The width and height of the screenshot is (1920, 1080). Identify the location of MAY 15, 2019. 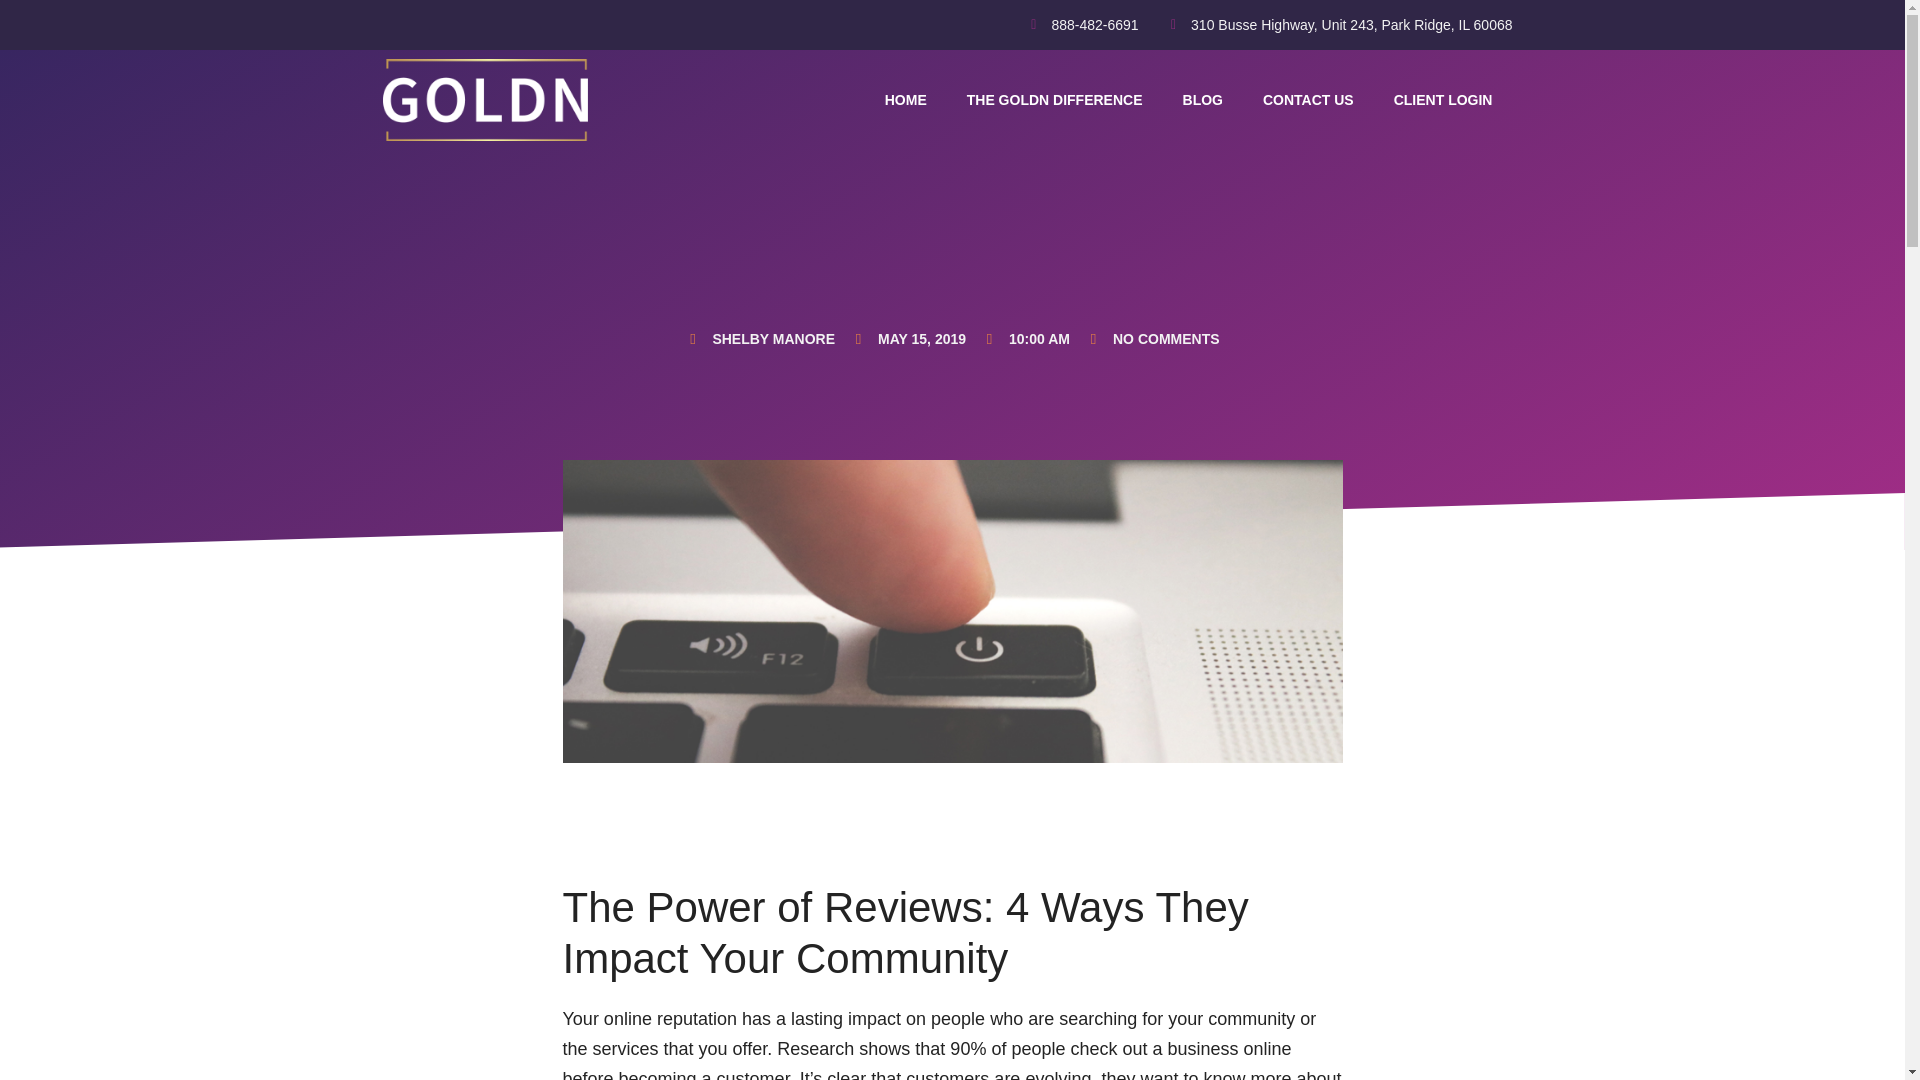
(908, 339).